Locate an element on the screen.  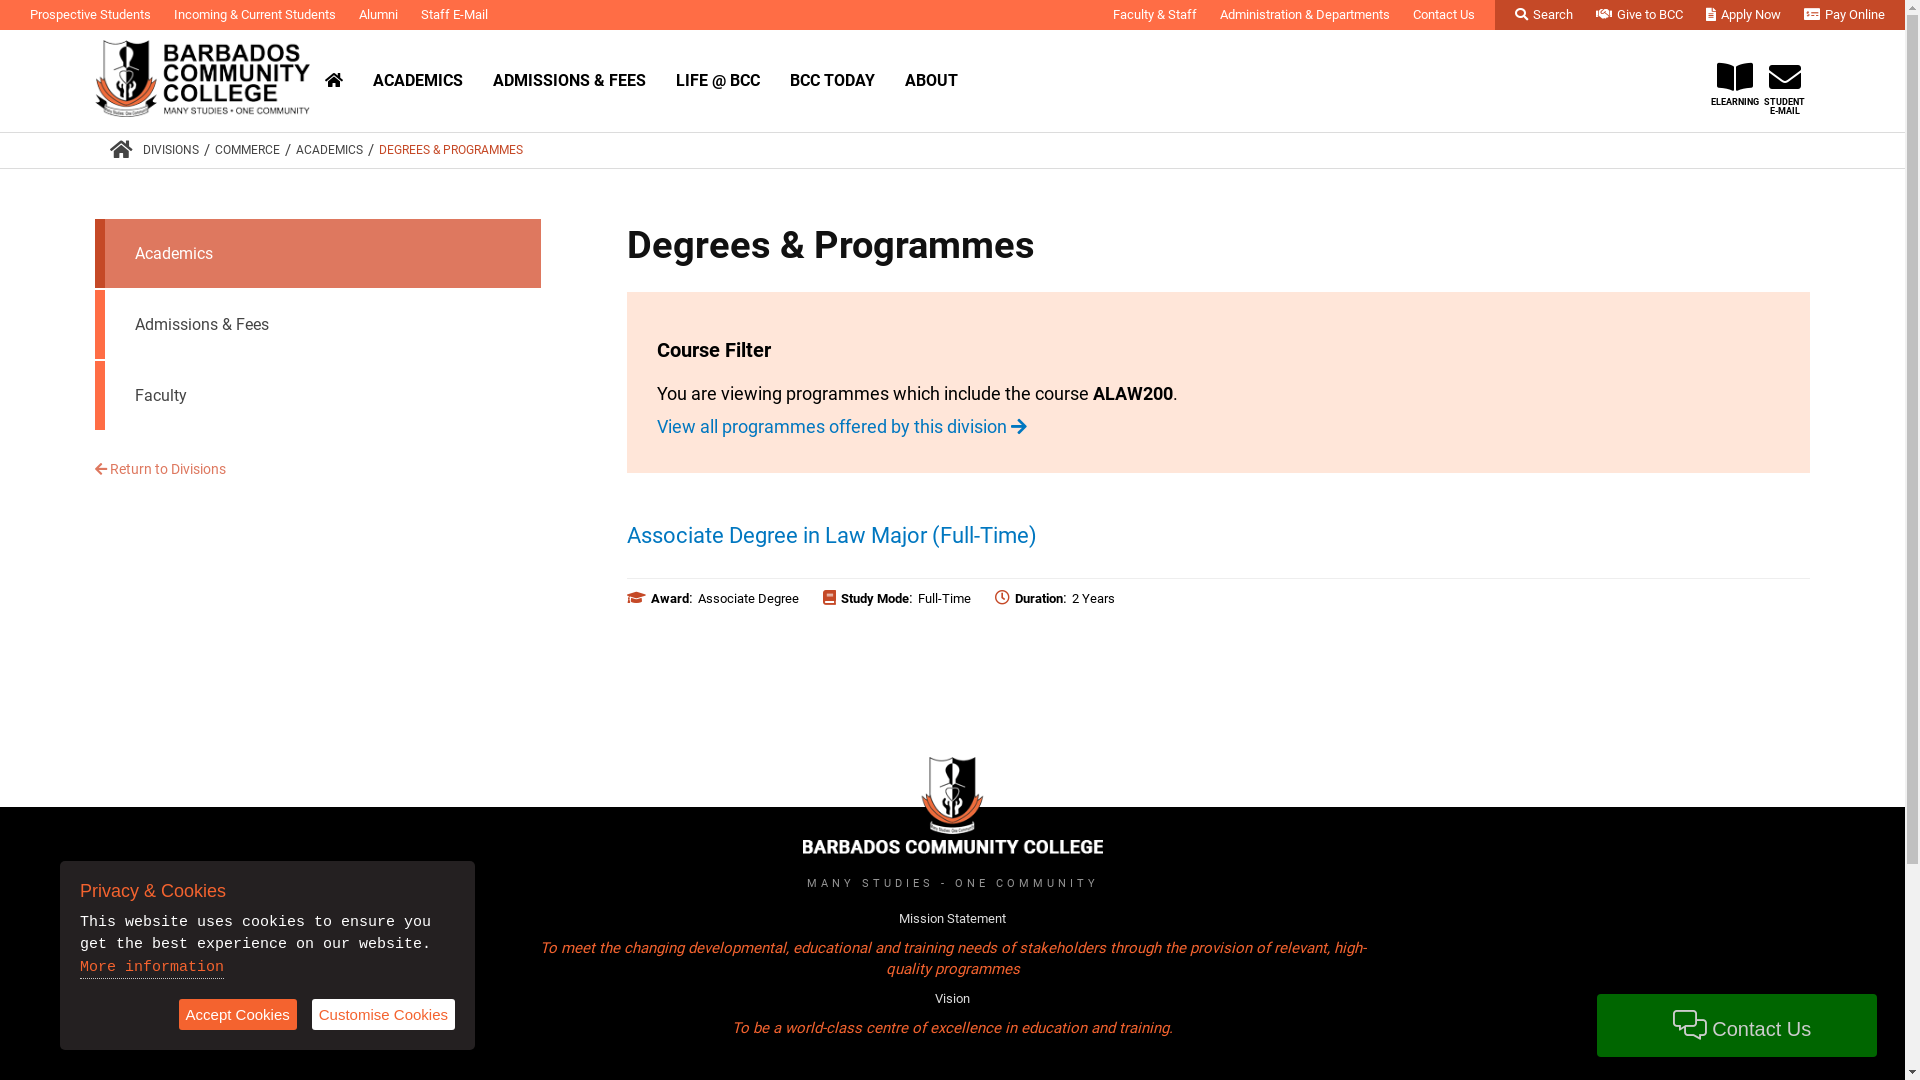
Apply Now is located at coordinates (1744, 14).